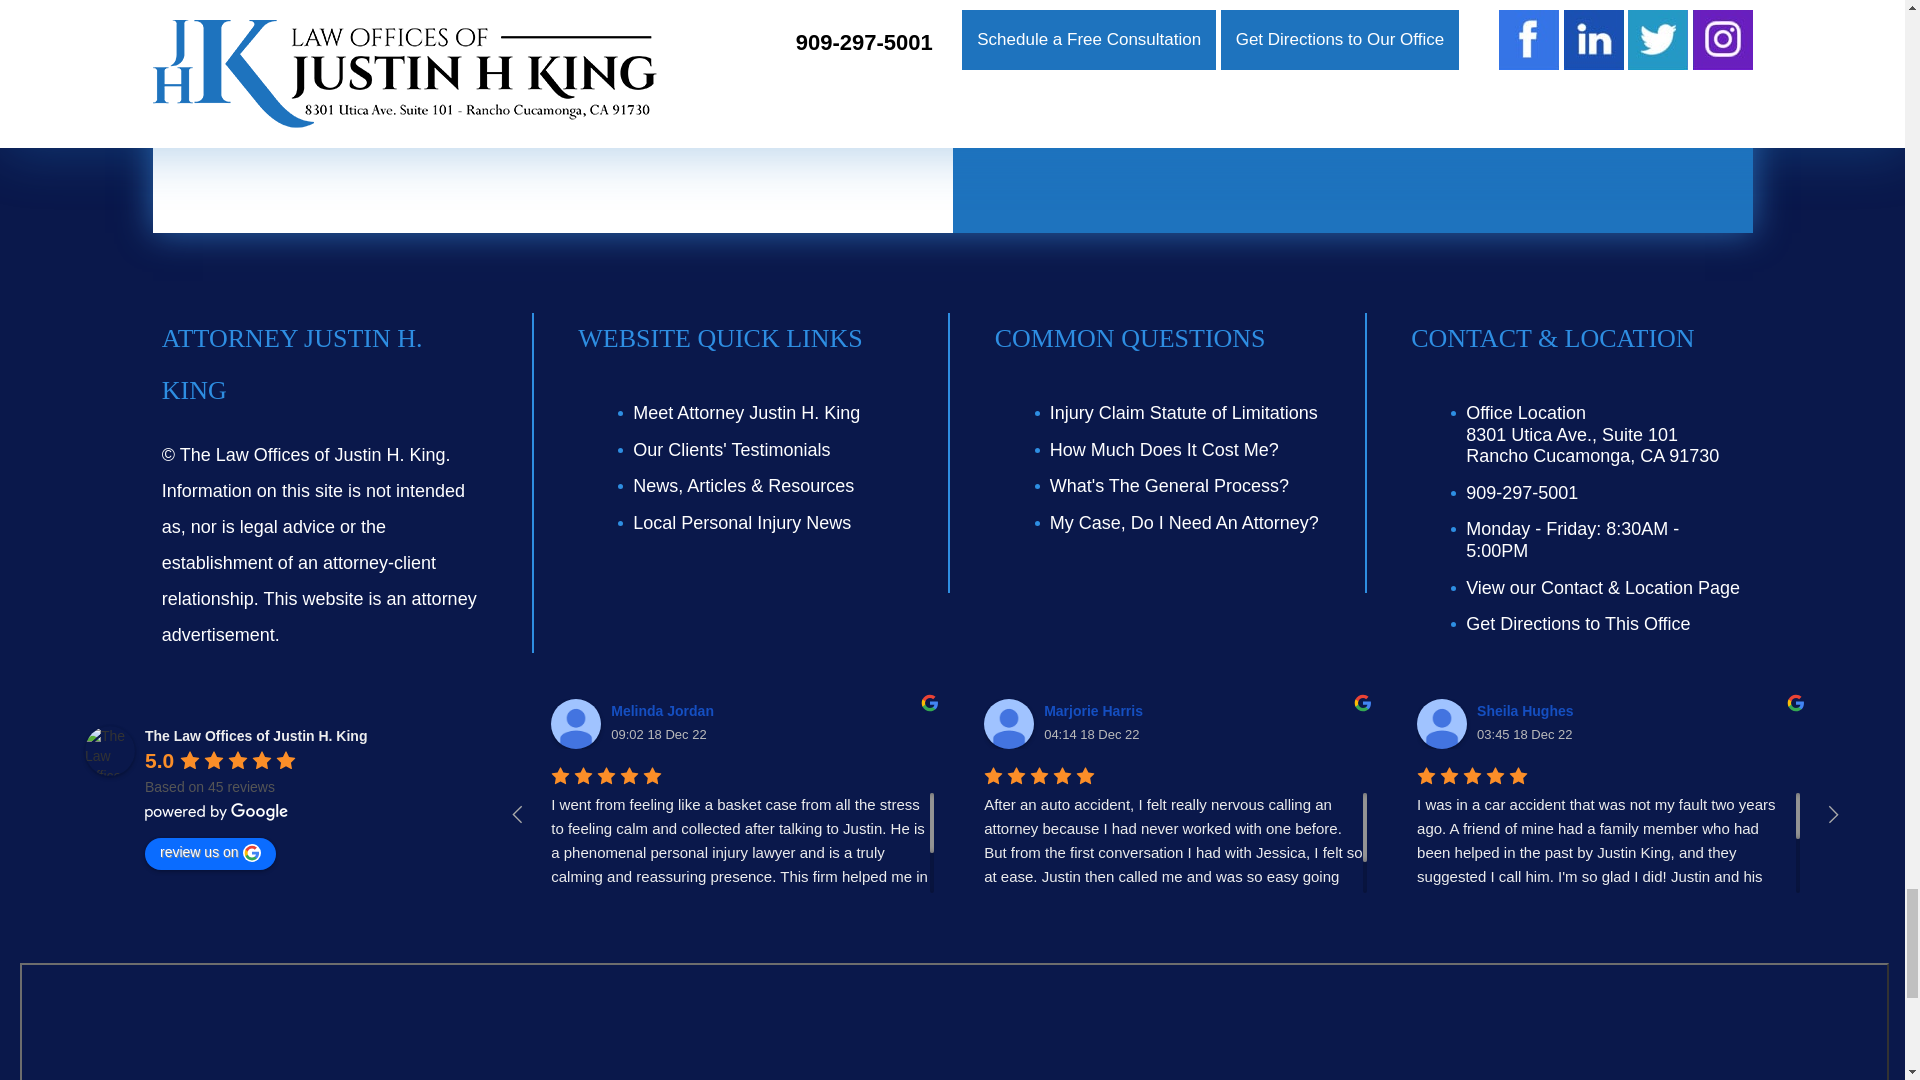 This screenshot has height=1080, width=1920. I want to click on Sheila Hughes, so click(1441, 724).